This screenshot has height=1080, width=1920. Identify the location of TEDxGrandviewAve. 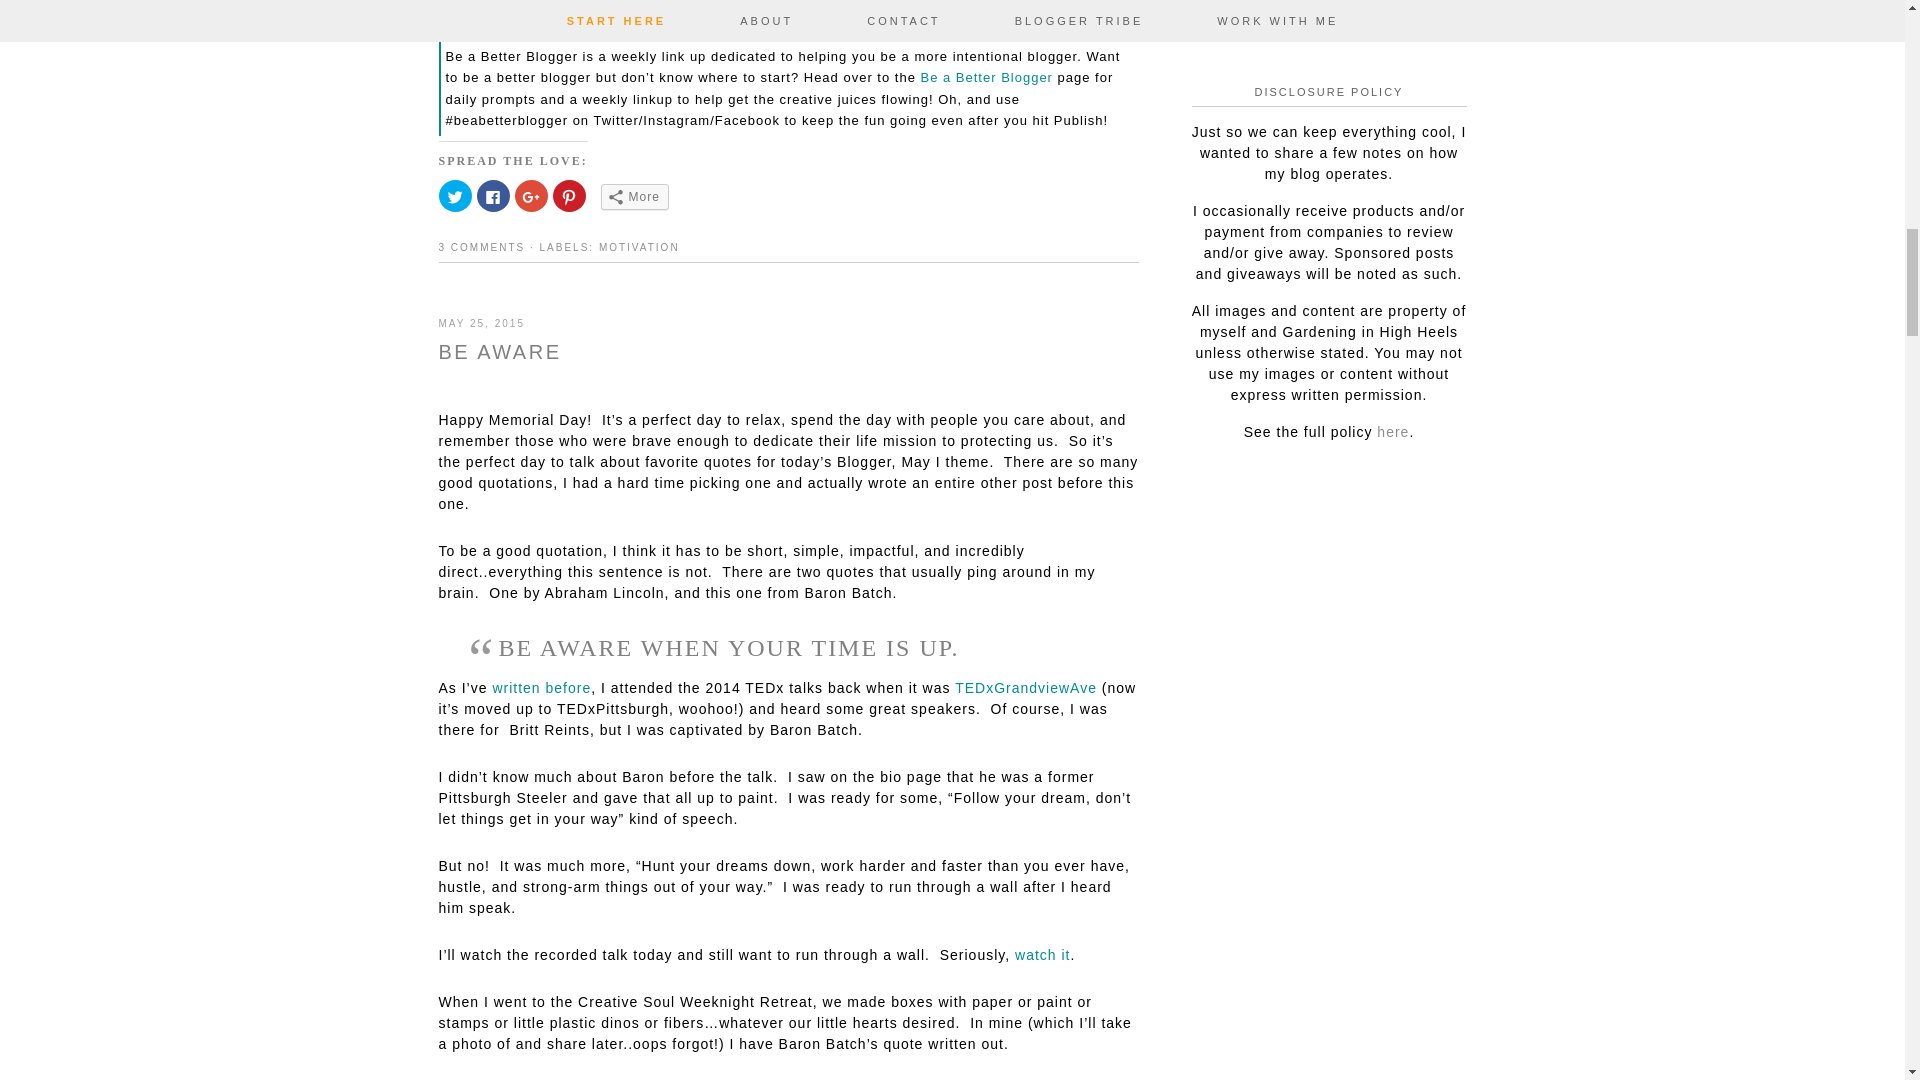
(1025, 688).